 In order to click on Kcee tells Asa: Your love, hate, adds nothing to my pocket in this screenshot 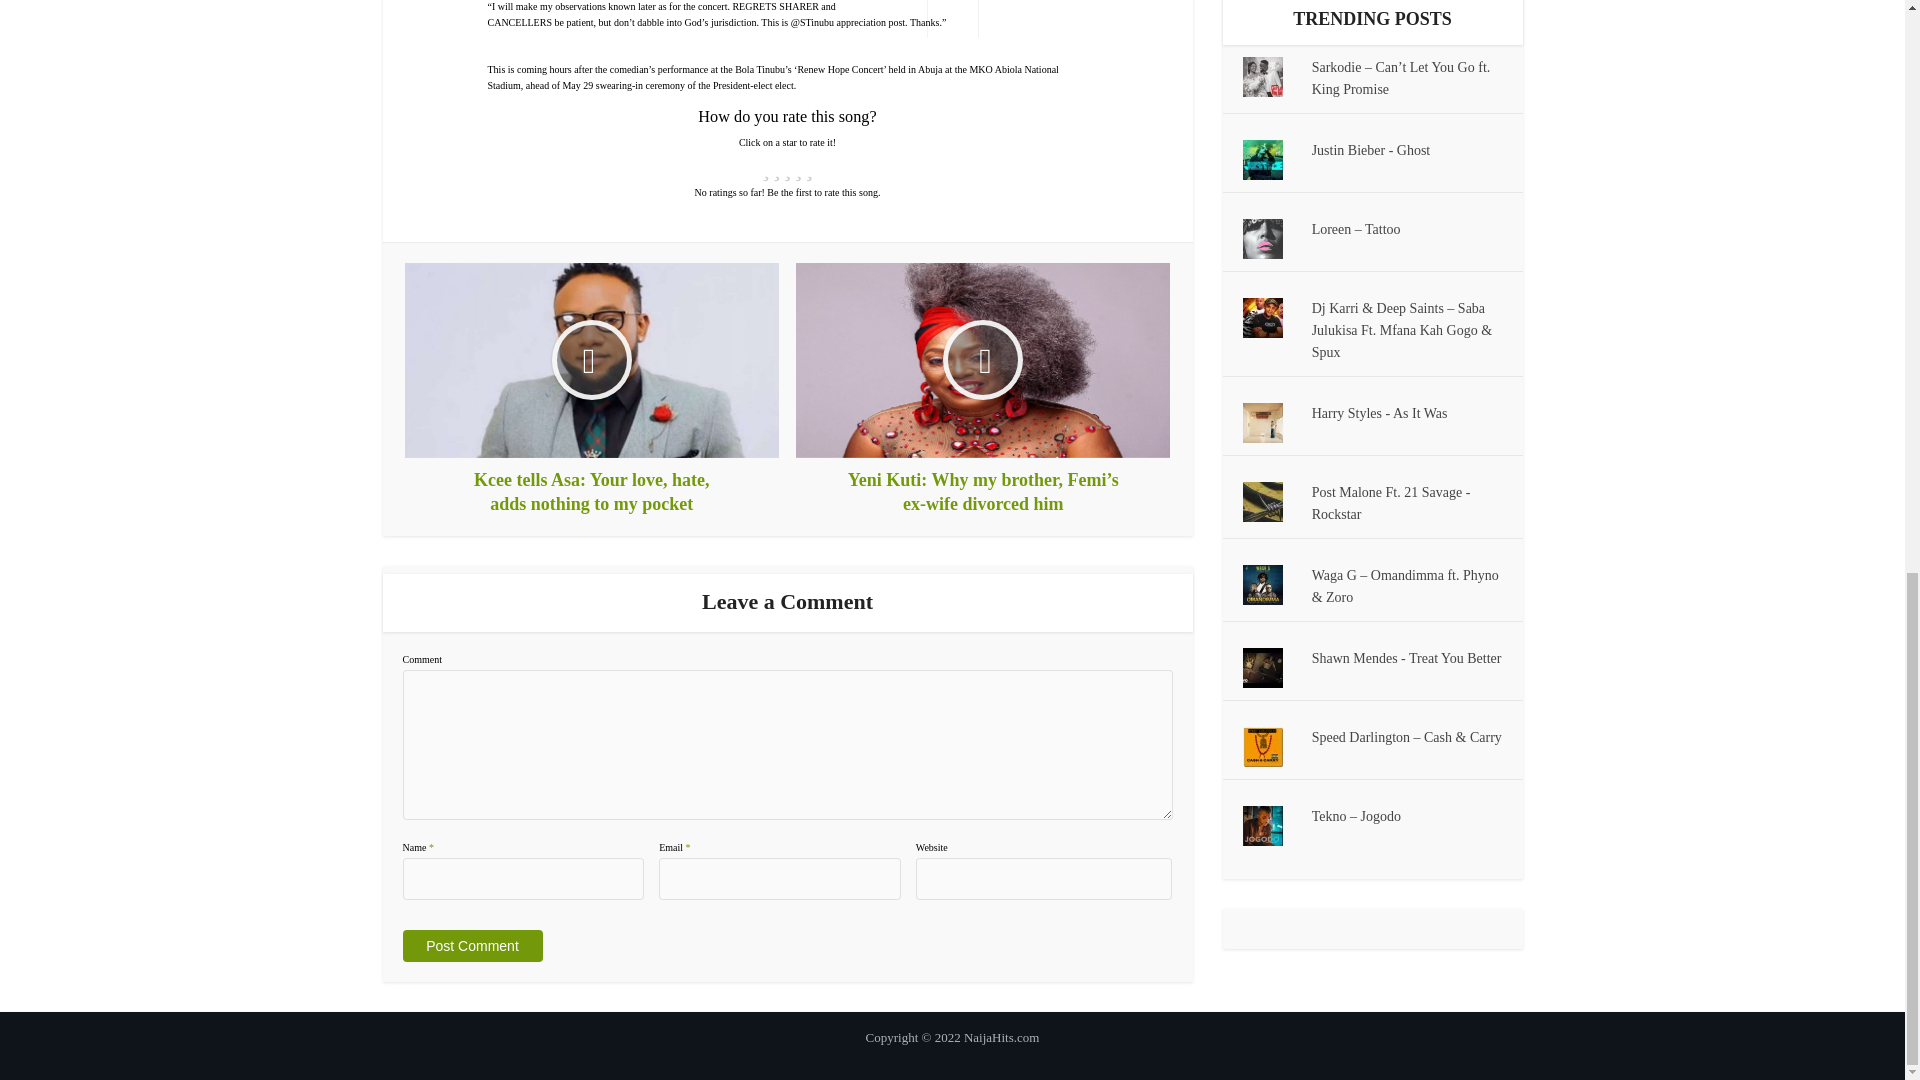, I will do `click(592, 390)`.